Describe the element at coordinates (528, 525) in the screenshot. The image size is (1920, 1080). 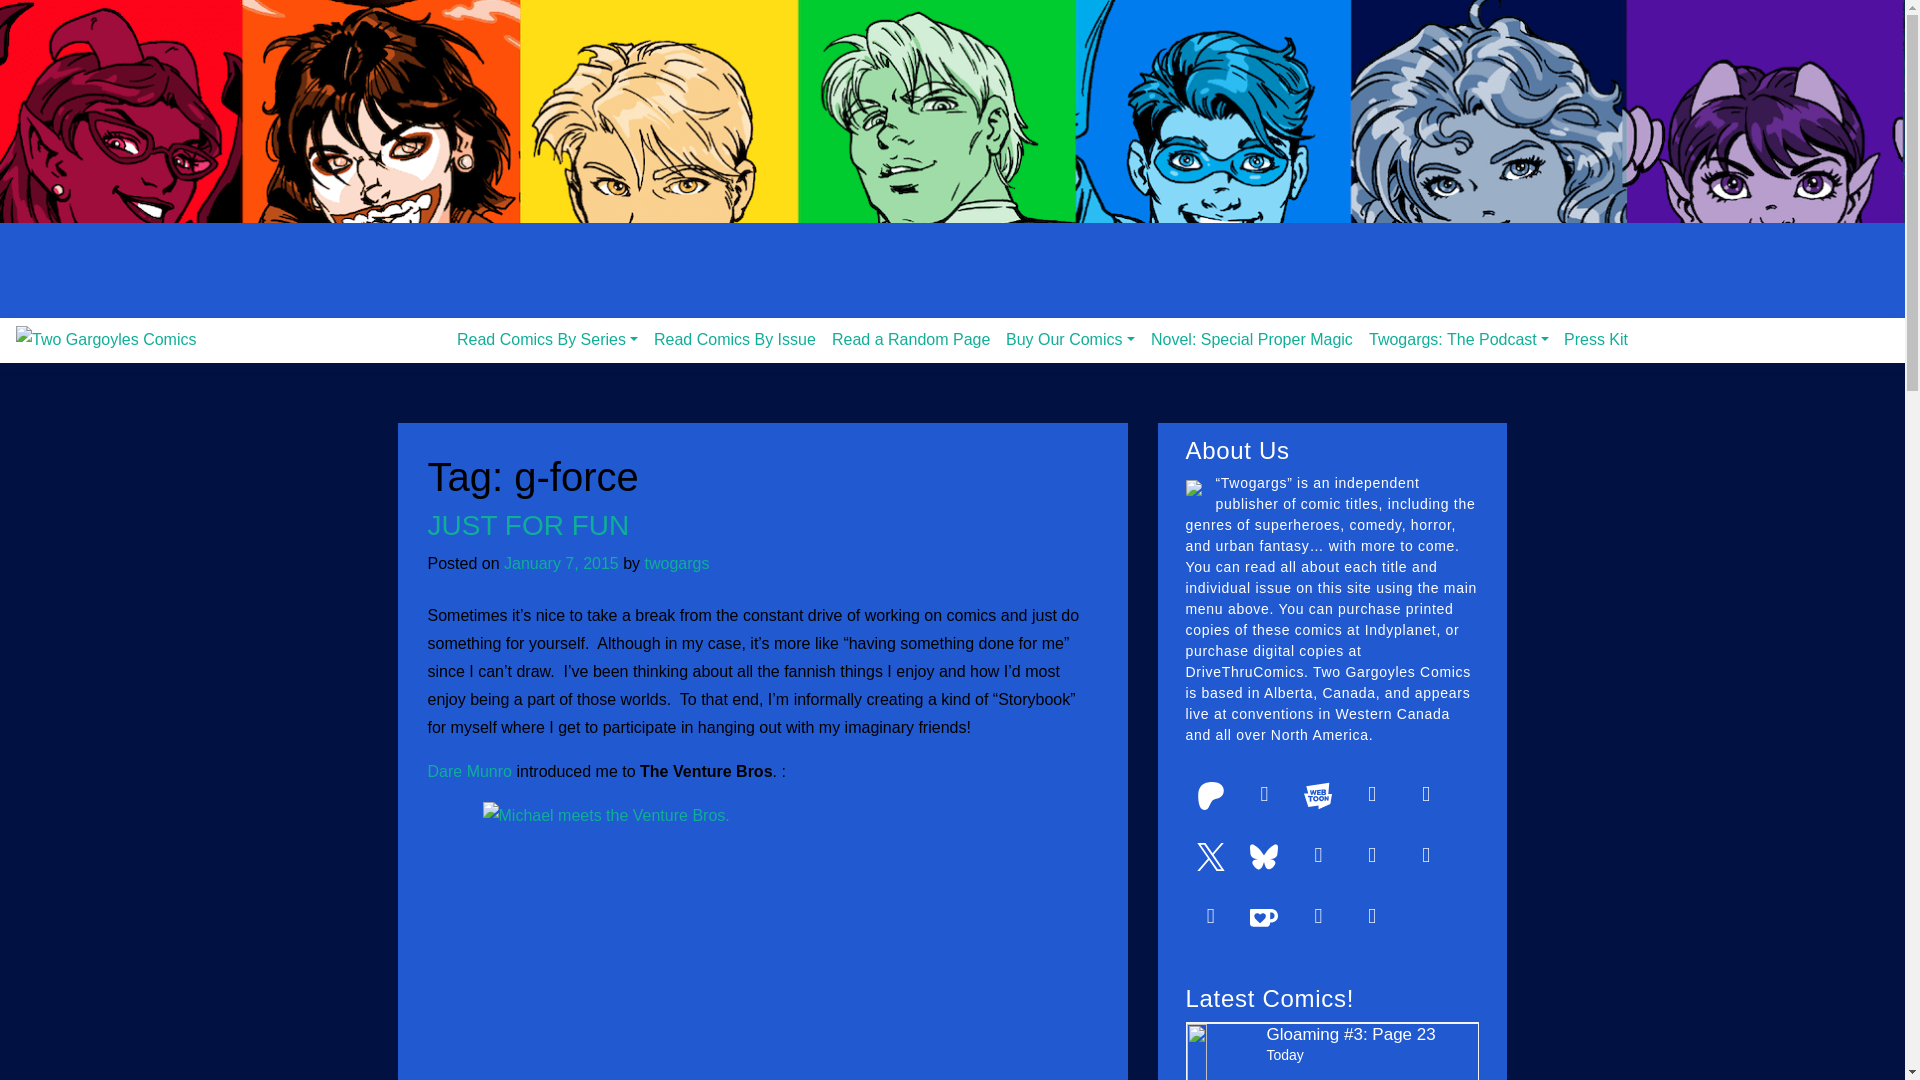
I see `JUST FOR FUN` at that location.